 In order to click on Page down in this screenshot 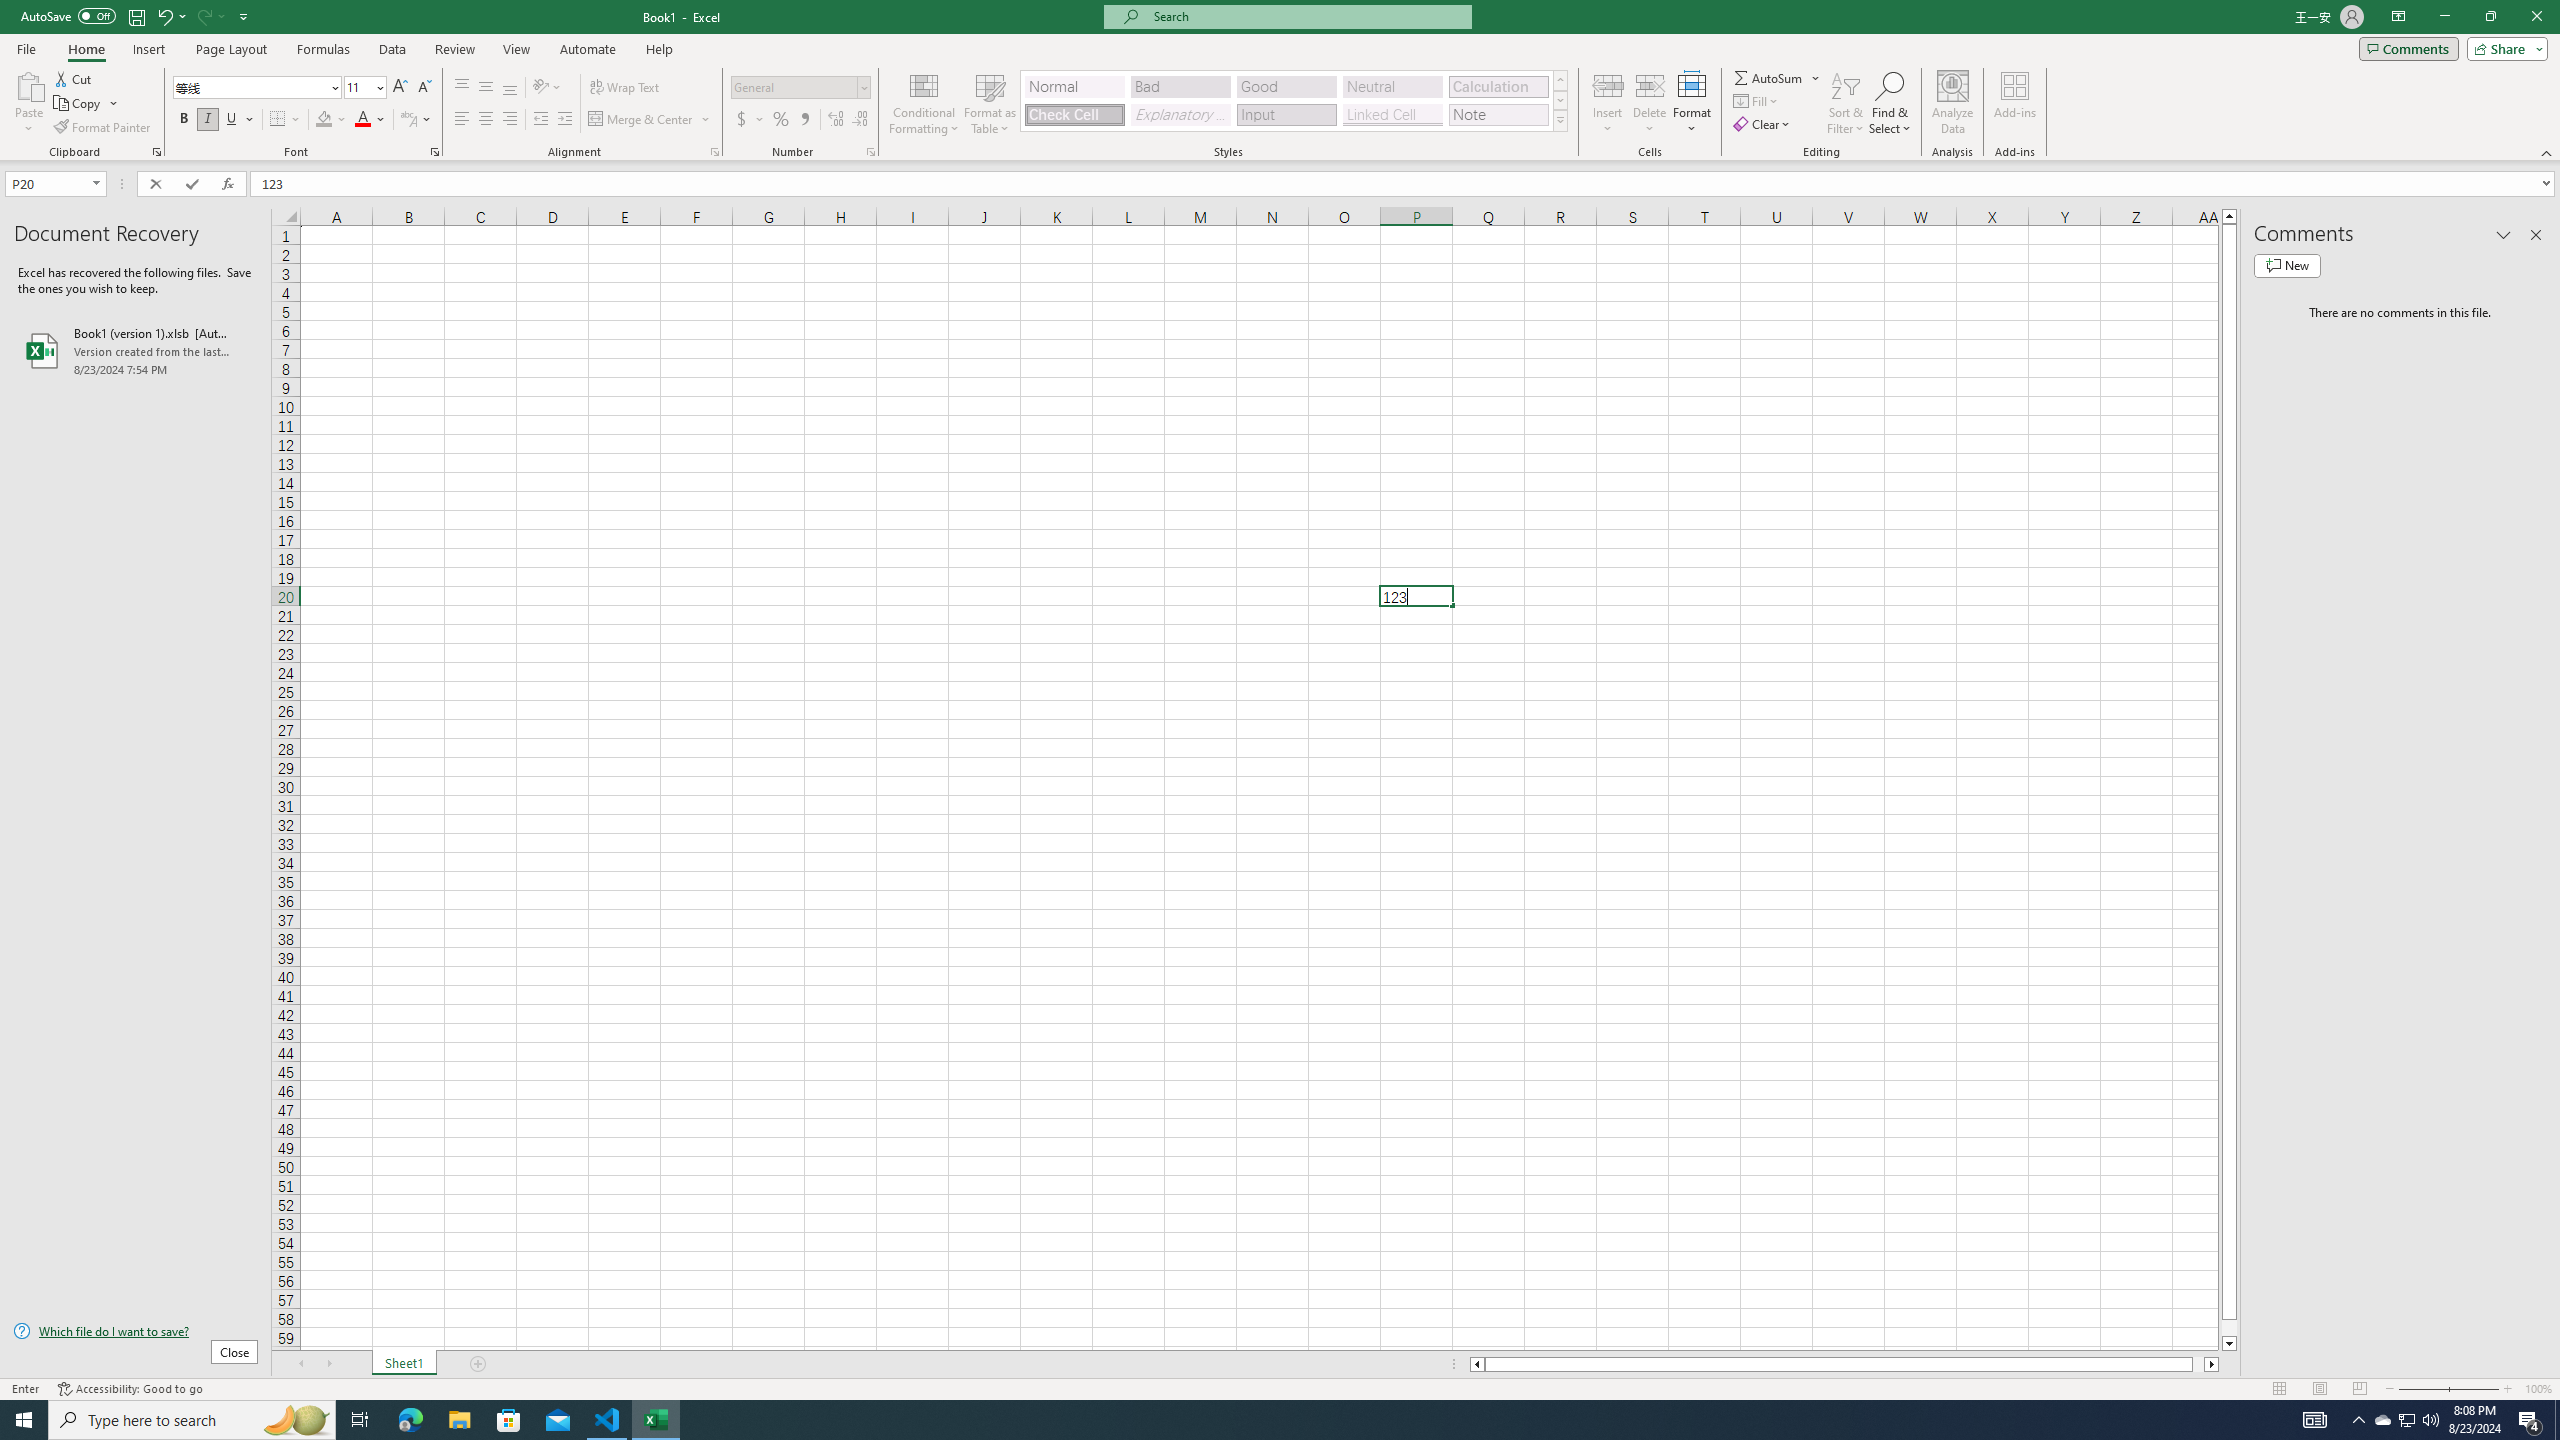, I will do `click(2230, 1328)`.